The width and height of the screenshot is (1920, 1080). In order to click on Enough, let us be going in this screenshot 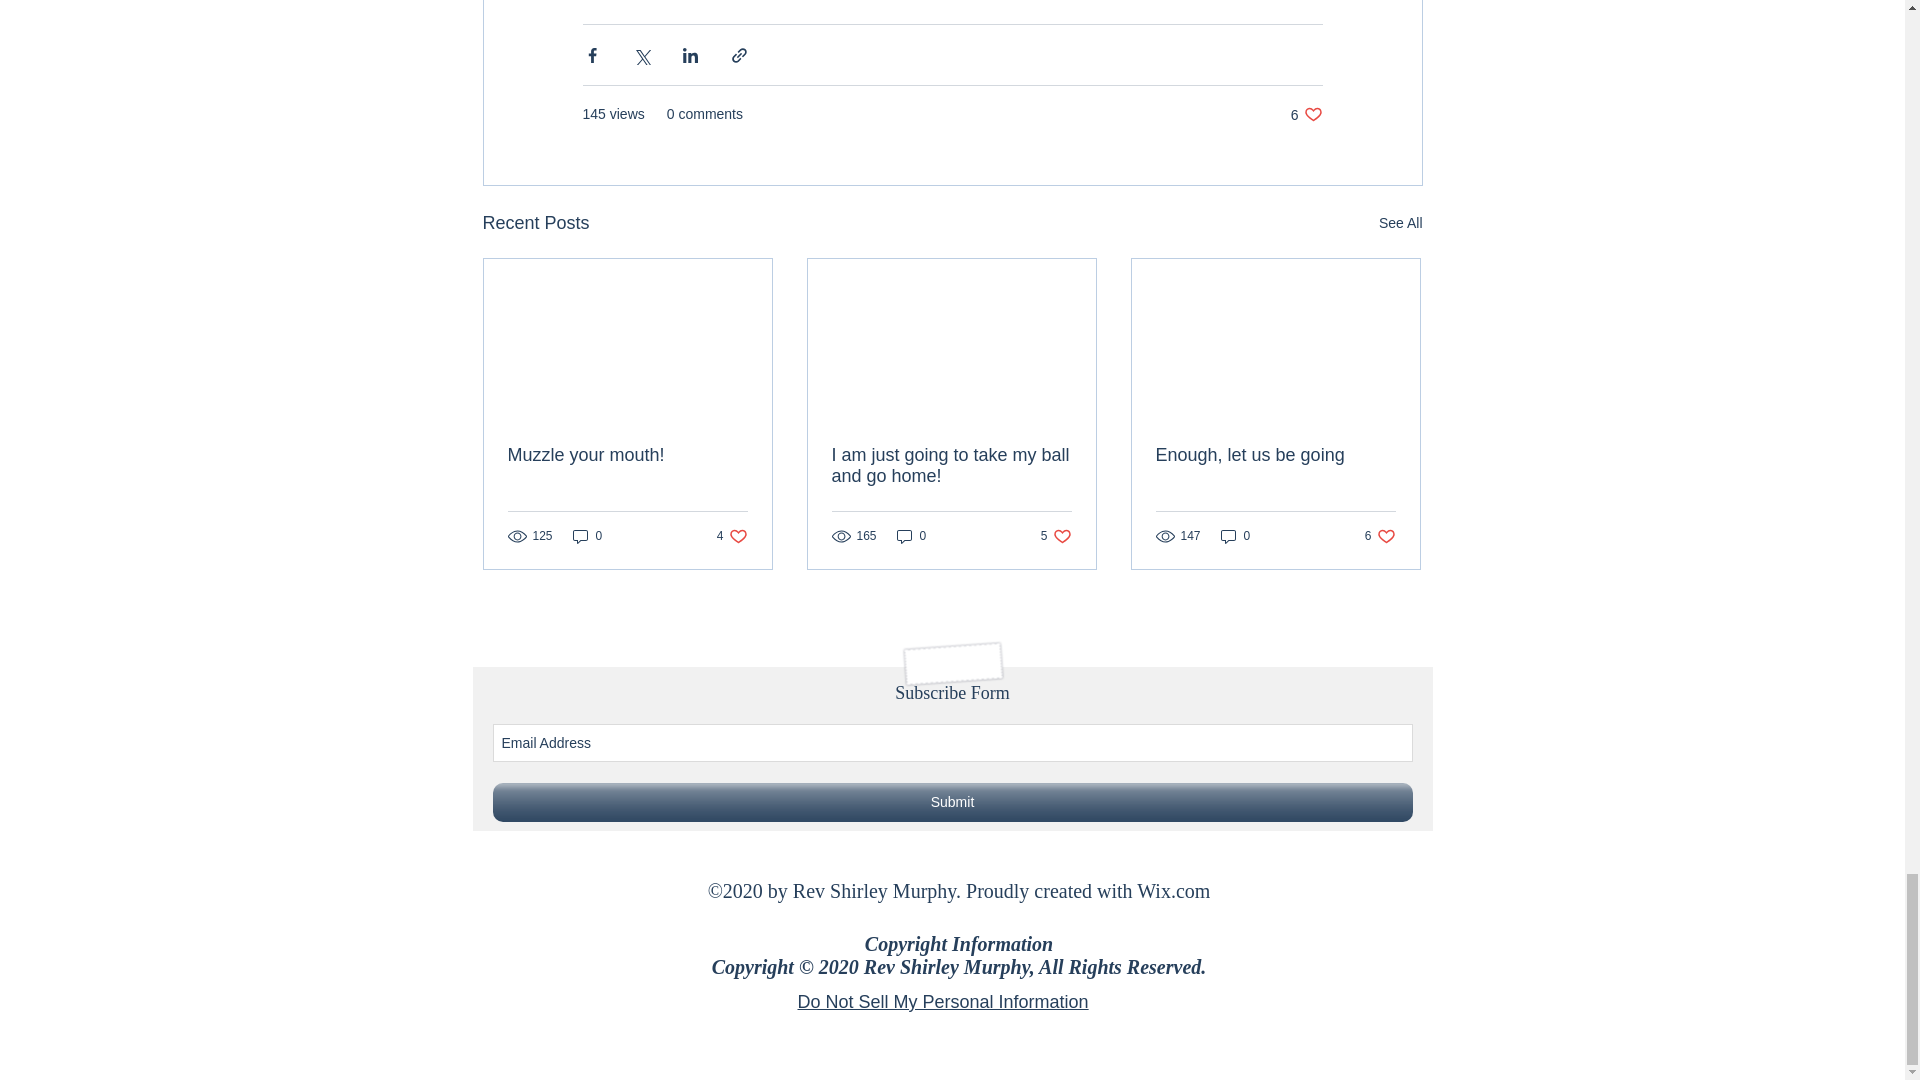, I will do `click(587, 536)`.